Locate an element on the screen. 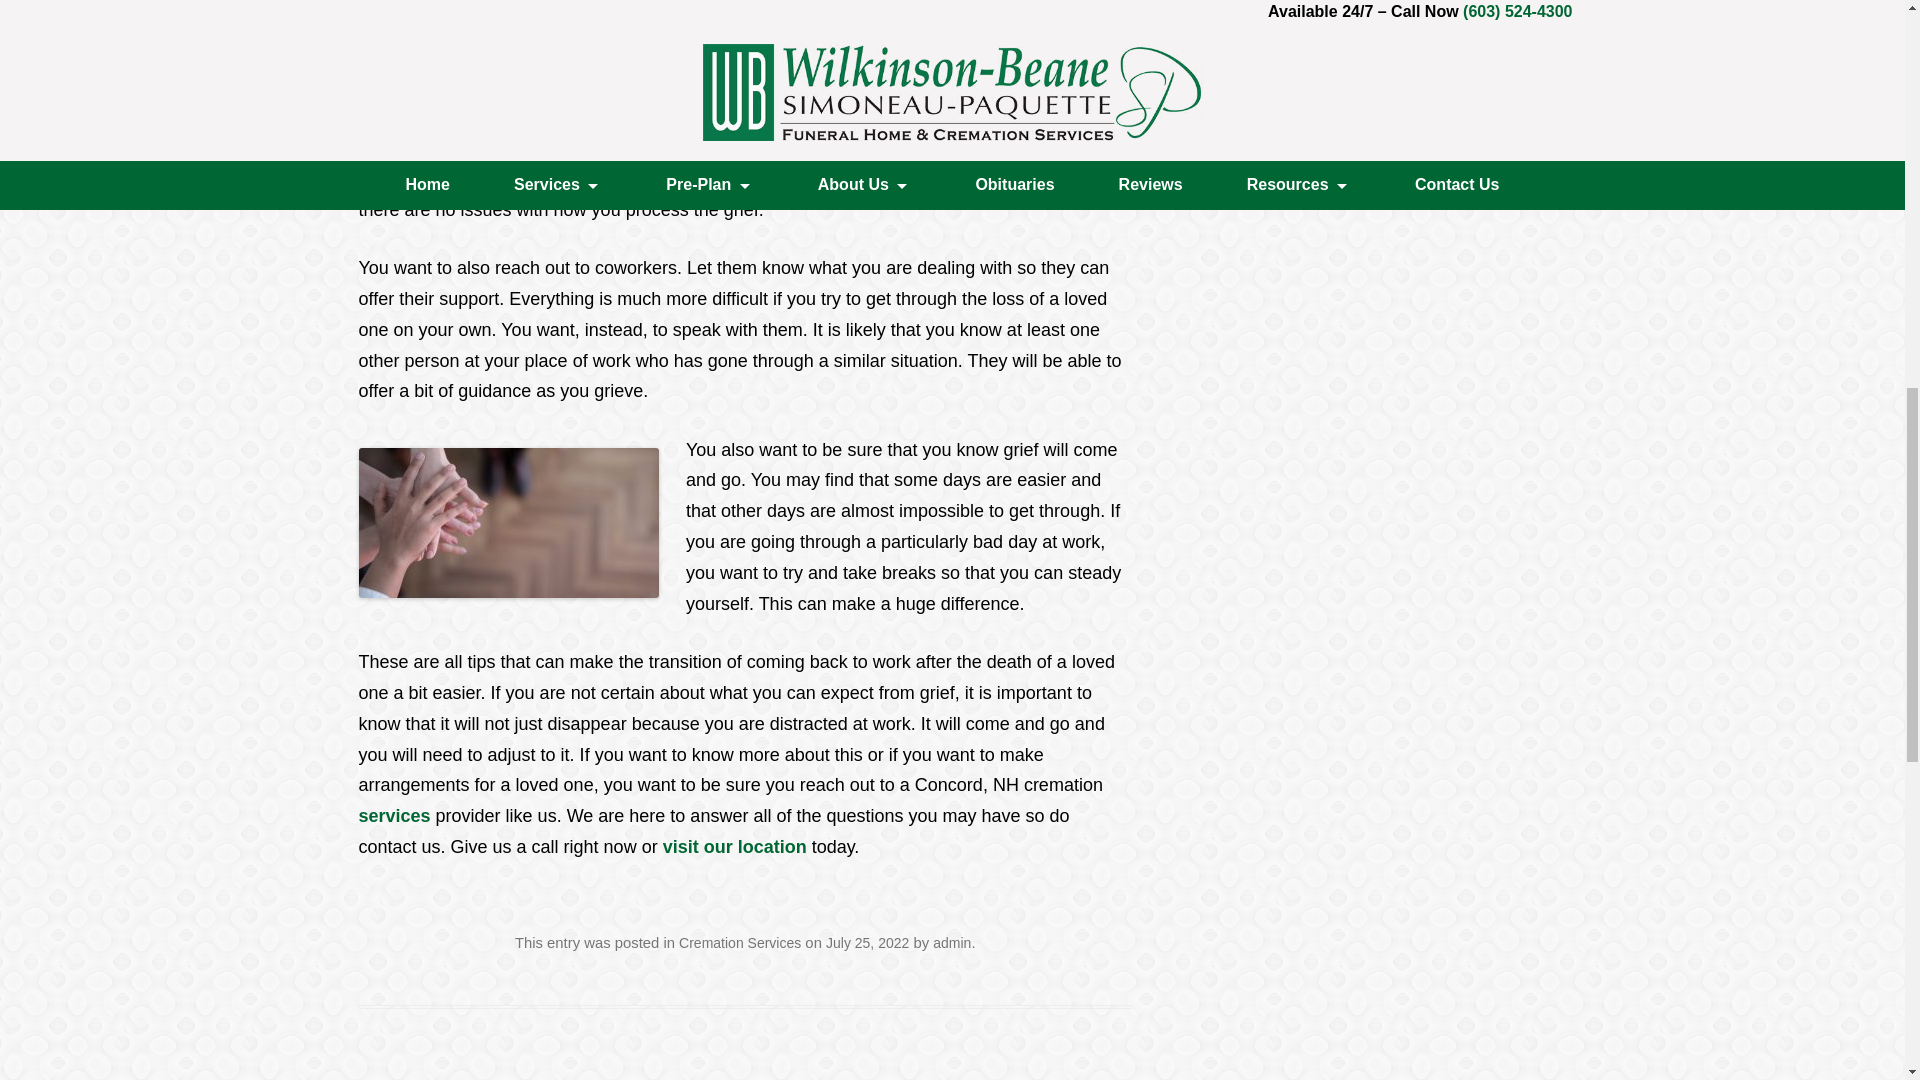 Image resolution: width=1920 pixels, height=1080 pixels. July 25, 2022 is located at coordinates (866, 943).